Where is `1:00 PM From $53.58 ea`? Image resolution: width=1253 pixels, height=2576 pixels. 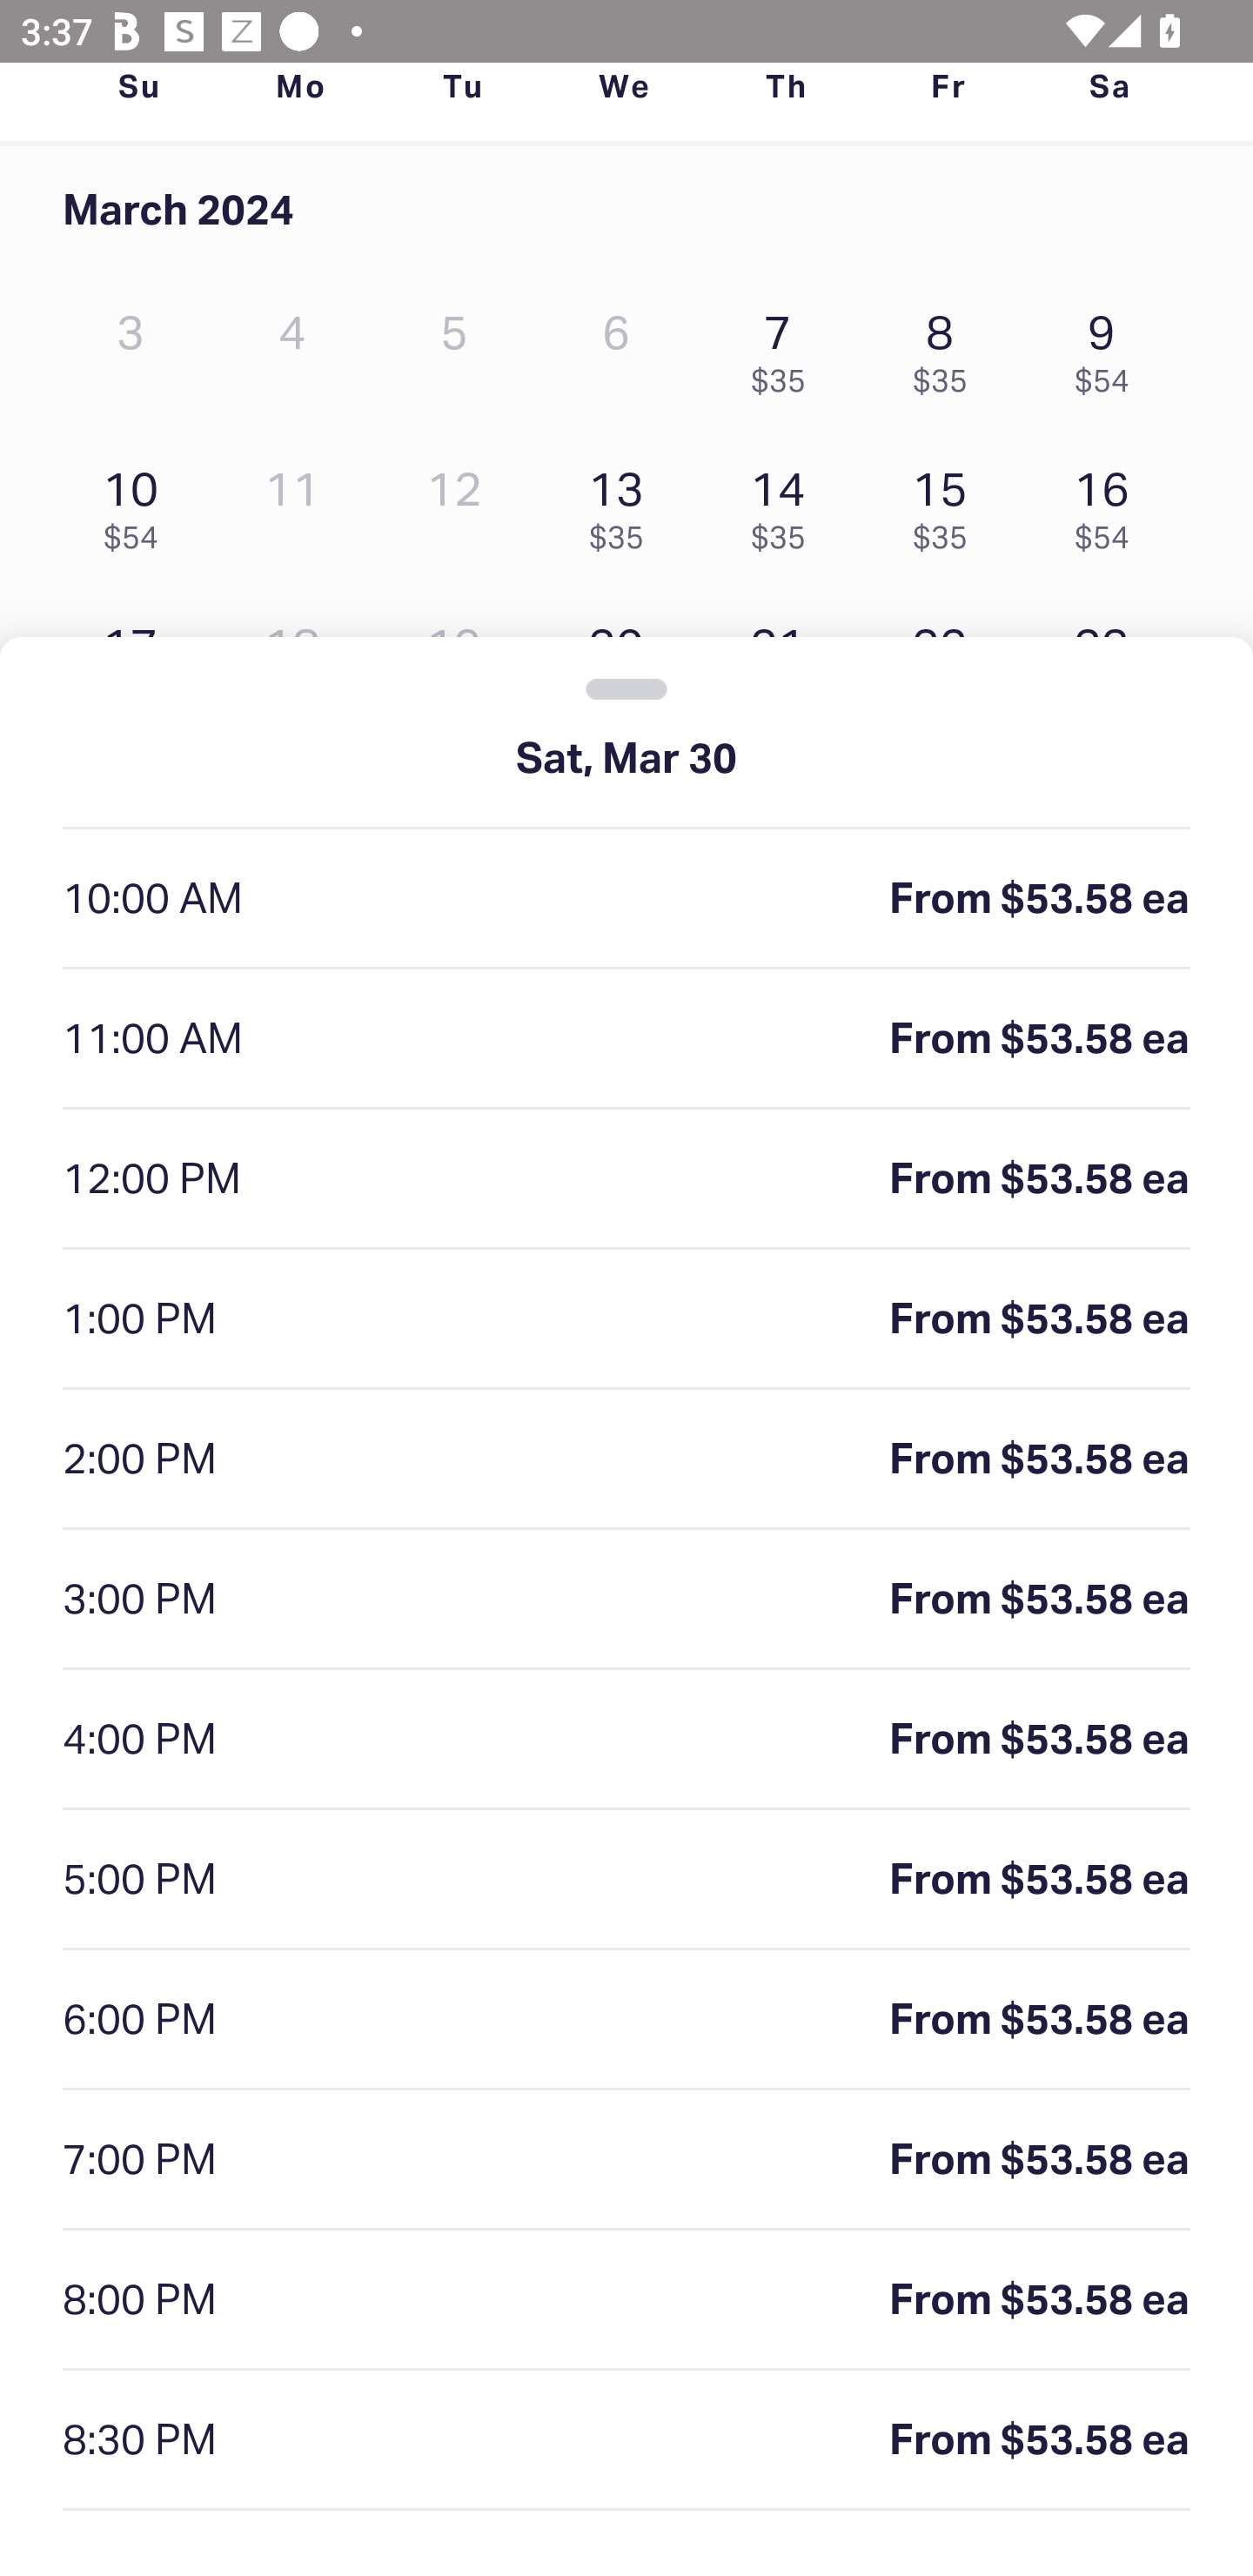
1:00 PM From $53.58 ea is located at coordinates (626, 1319).